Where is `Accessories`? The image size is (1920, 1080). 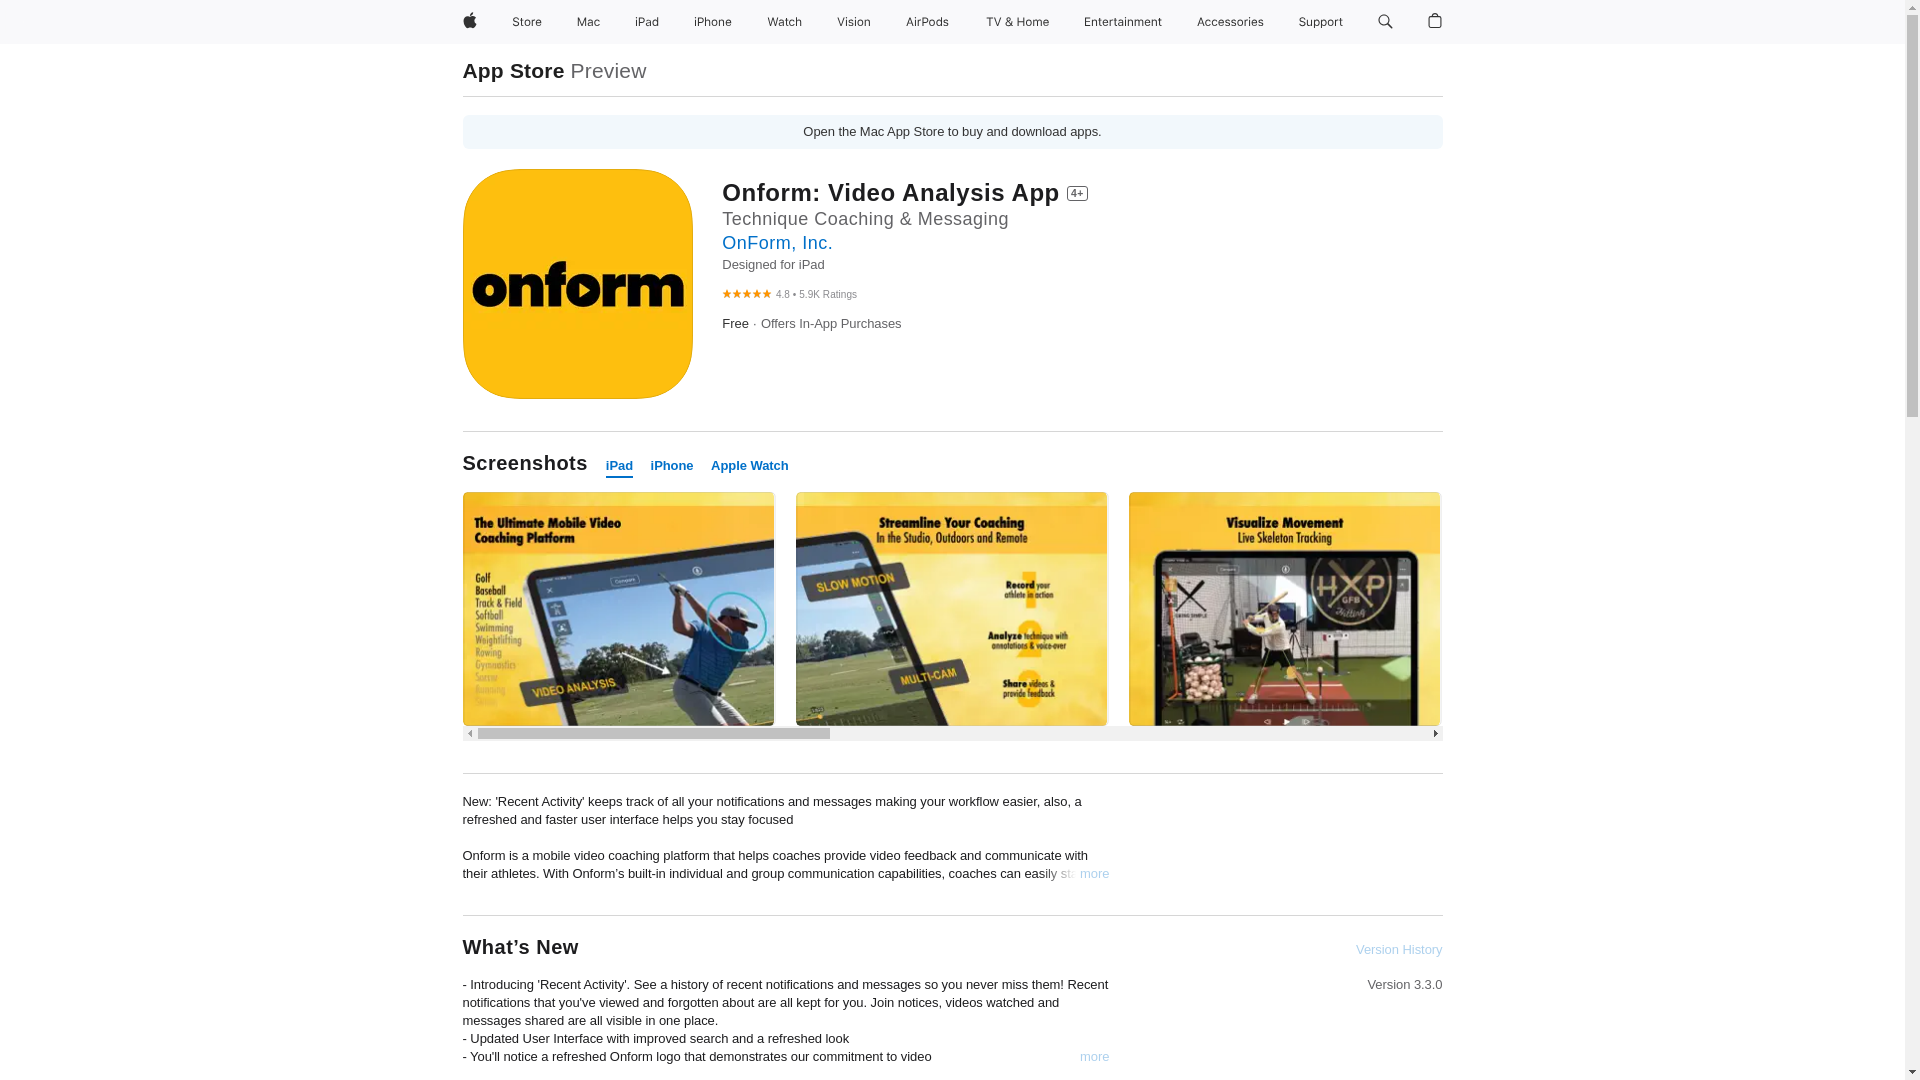
Accessories is located at coordinates (1230, 22).